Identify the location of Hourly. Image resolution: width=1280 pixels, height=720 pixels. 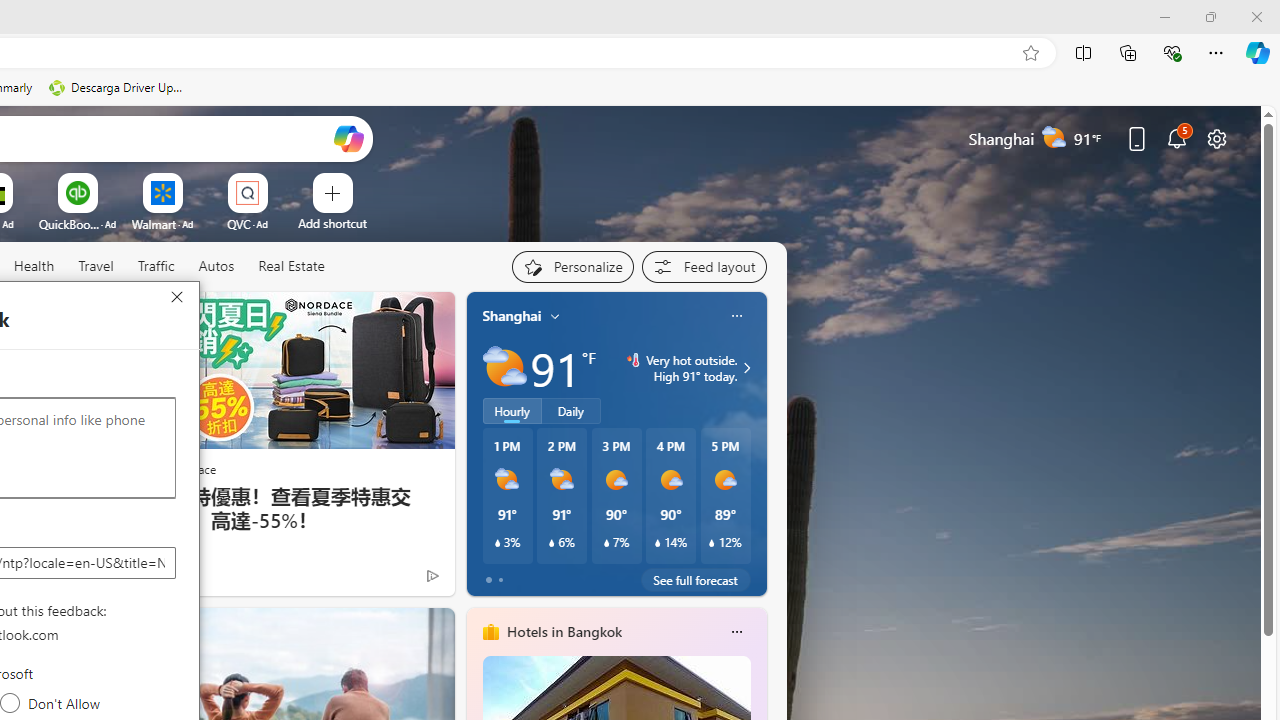
(512, 411).